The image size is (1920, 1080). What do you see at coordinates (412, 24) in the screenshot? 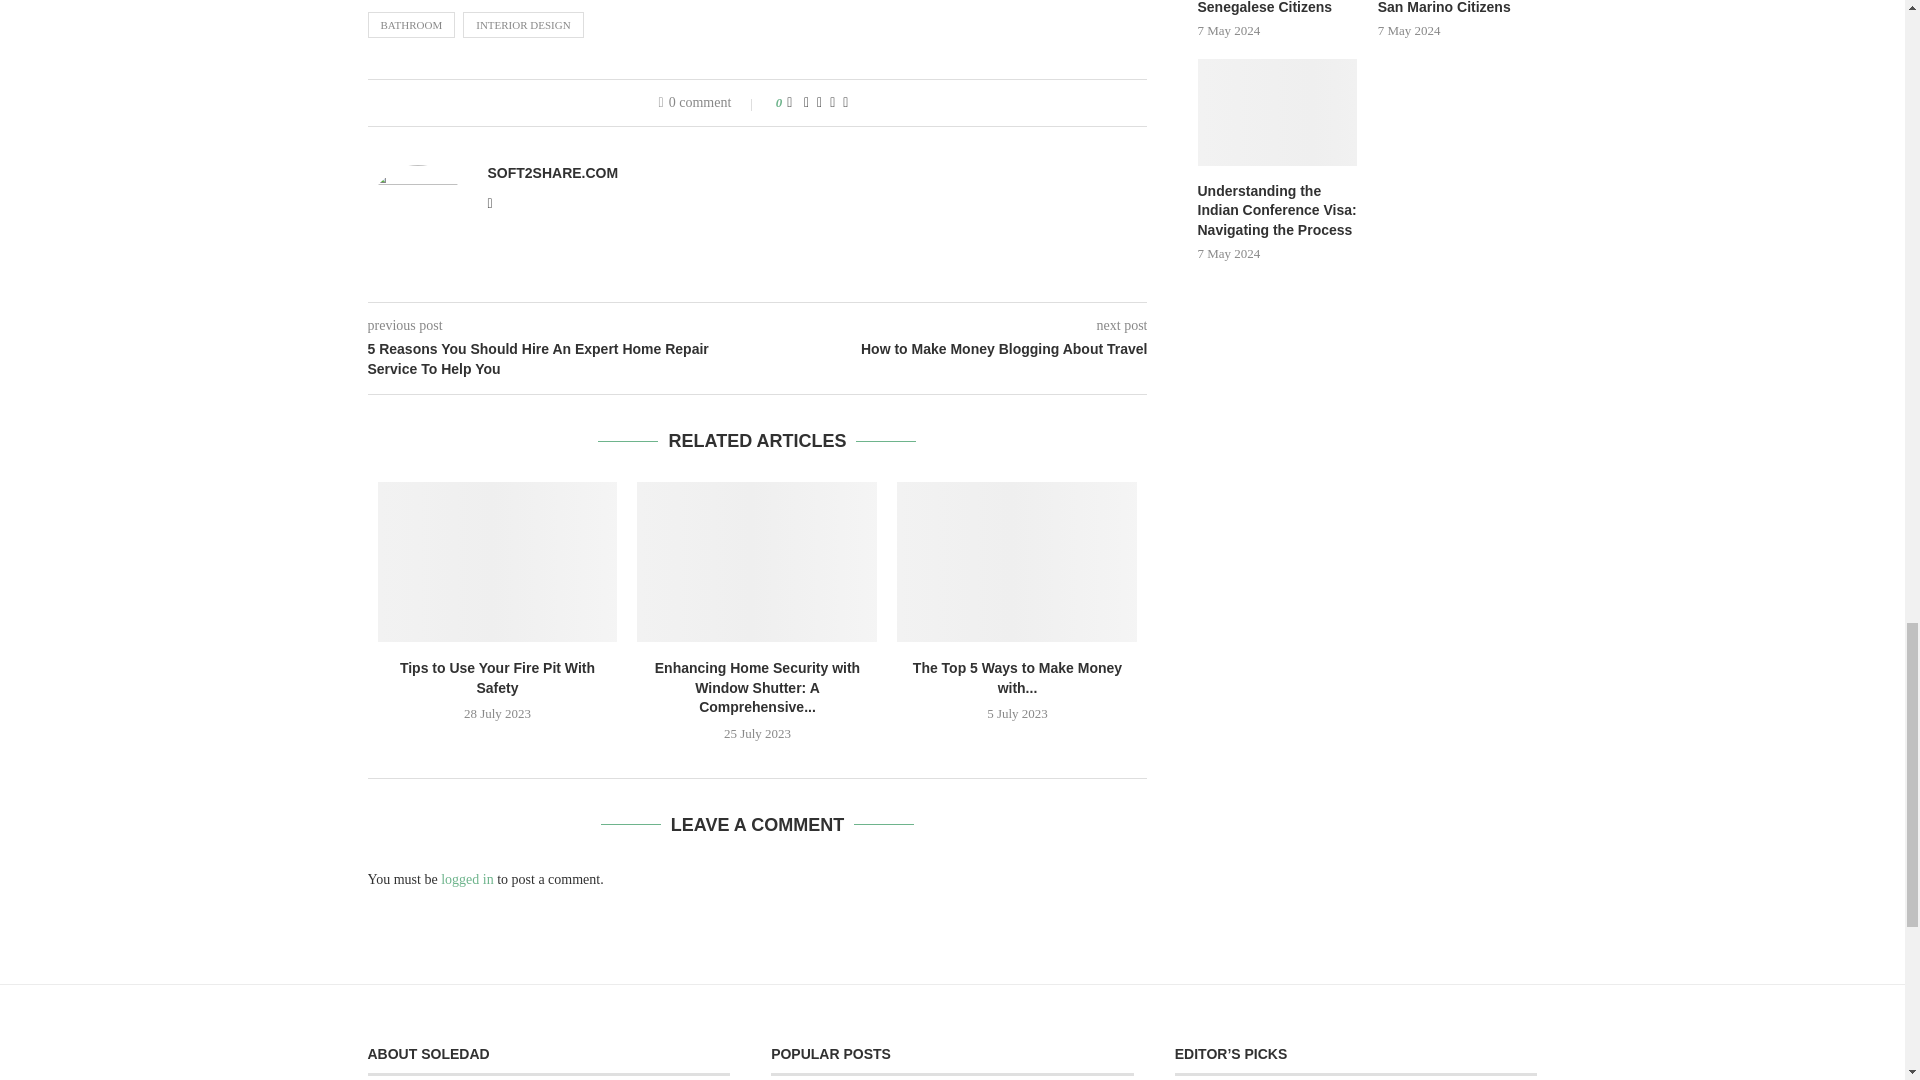
I see `BATHROOM` at bounding box center [412, 24].